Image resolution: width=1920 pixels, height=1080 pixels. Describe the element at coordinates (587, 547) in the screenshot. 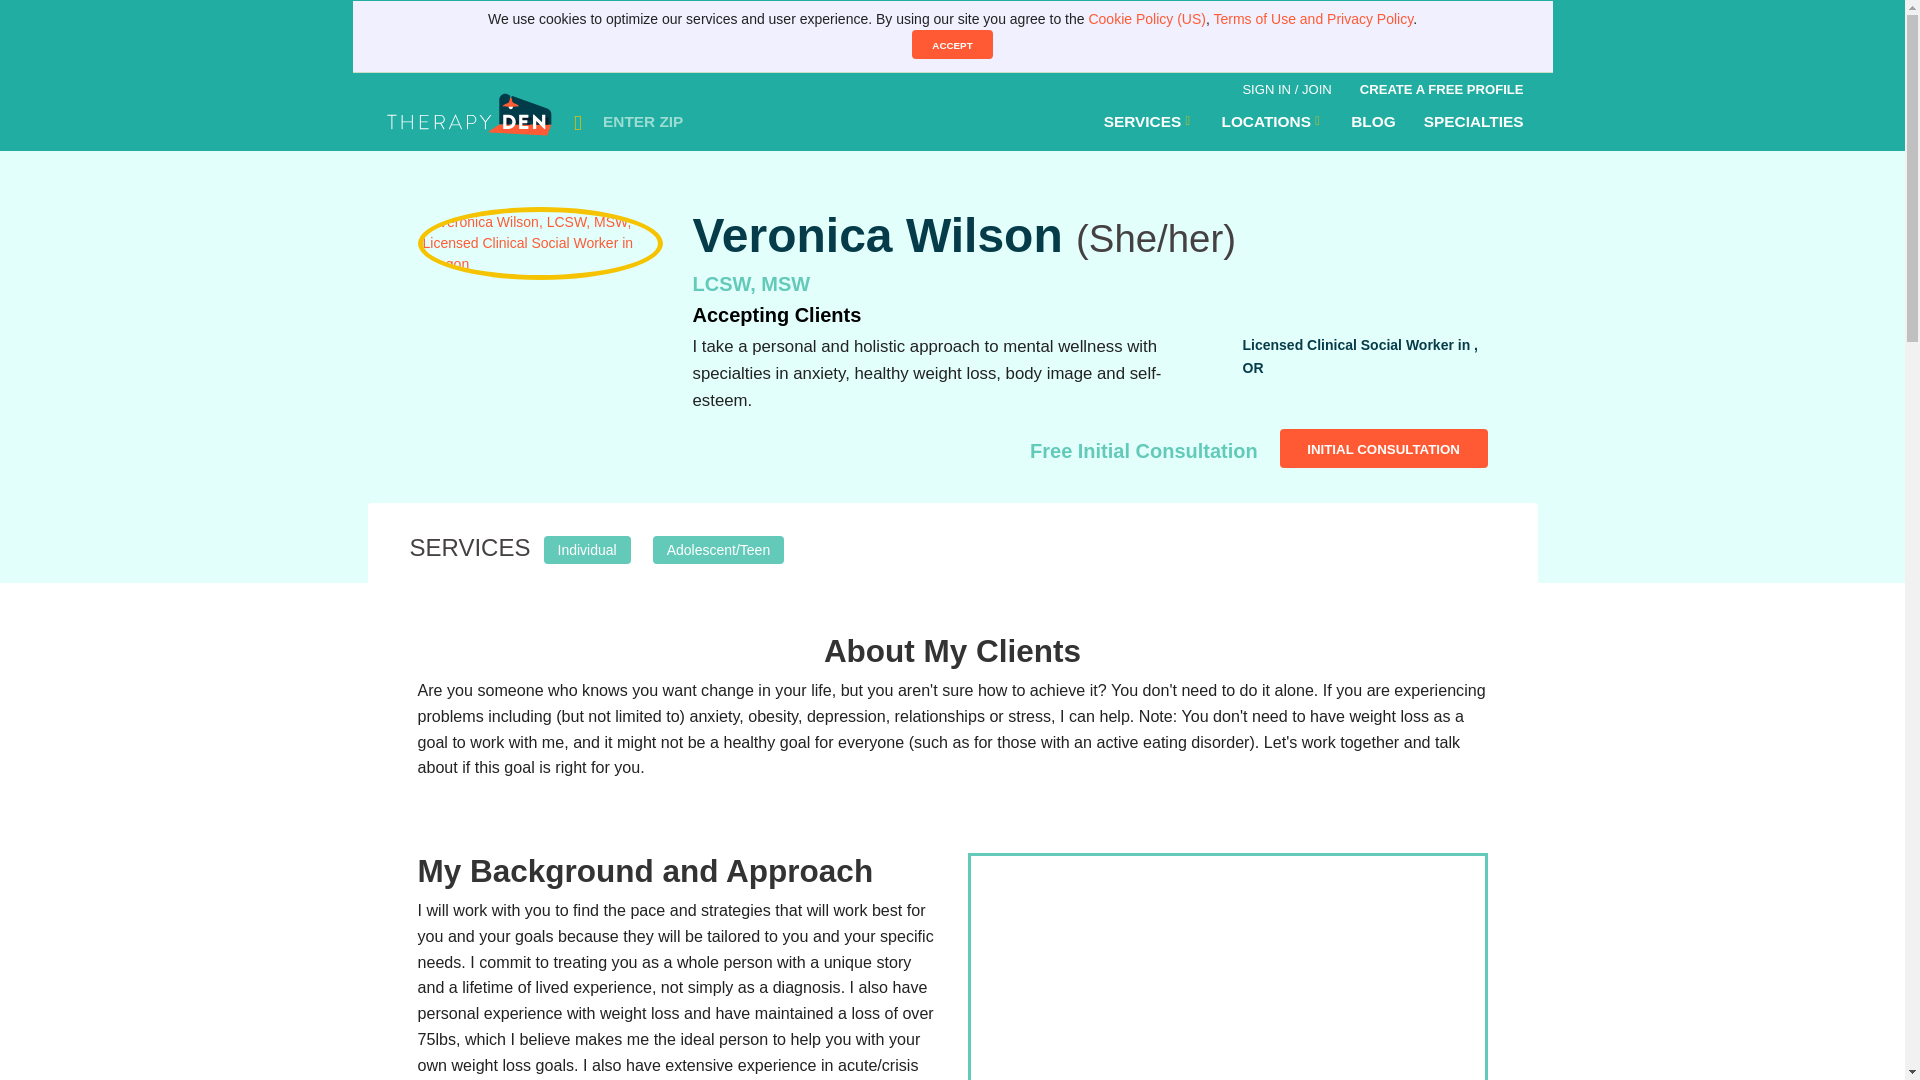

I see `Individual` at that location.